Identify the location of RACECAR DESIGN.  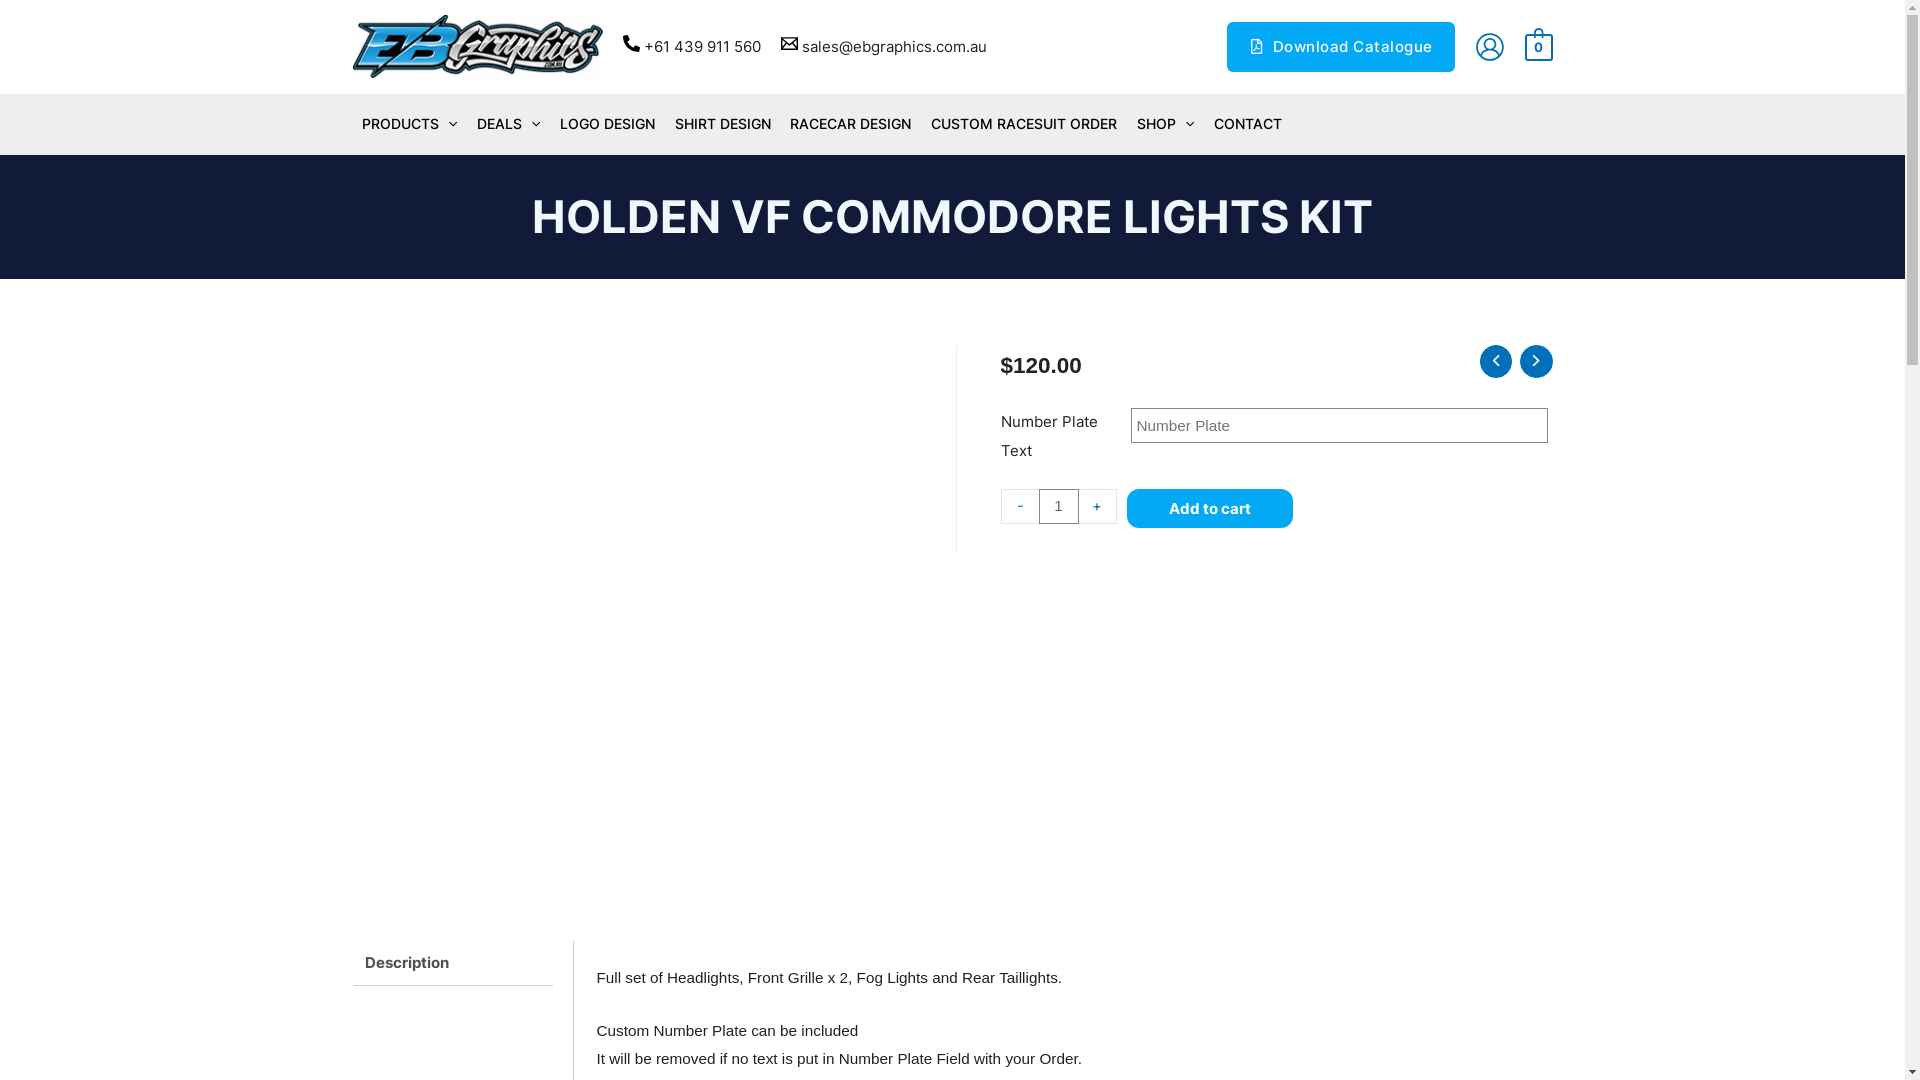
(852, 124).